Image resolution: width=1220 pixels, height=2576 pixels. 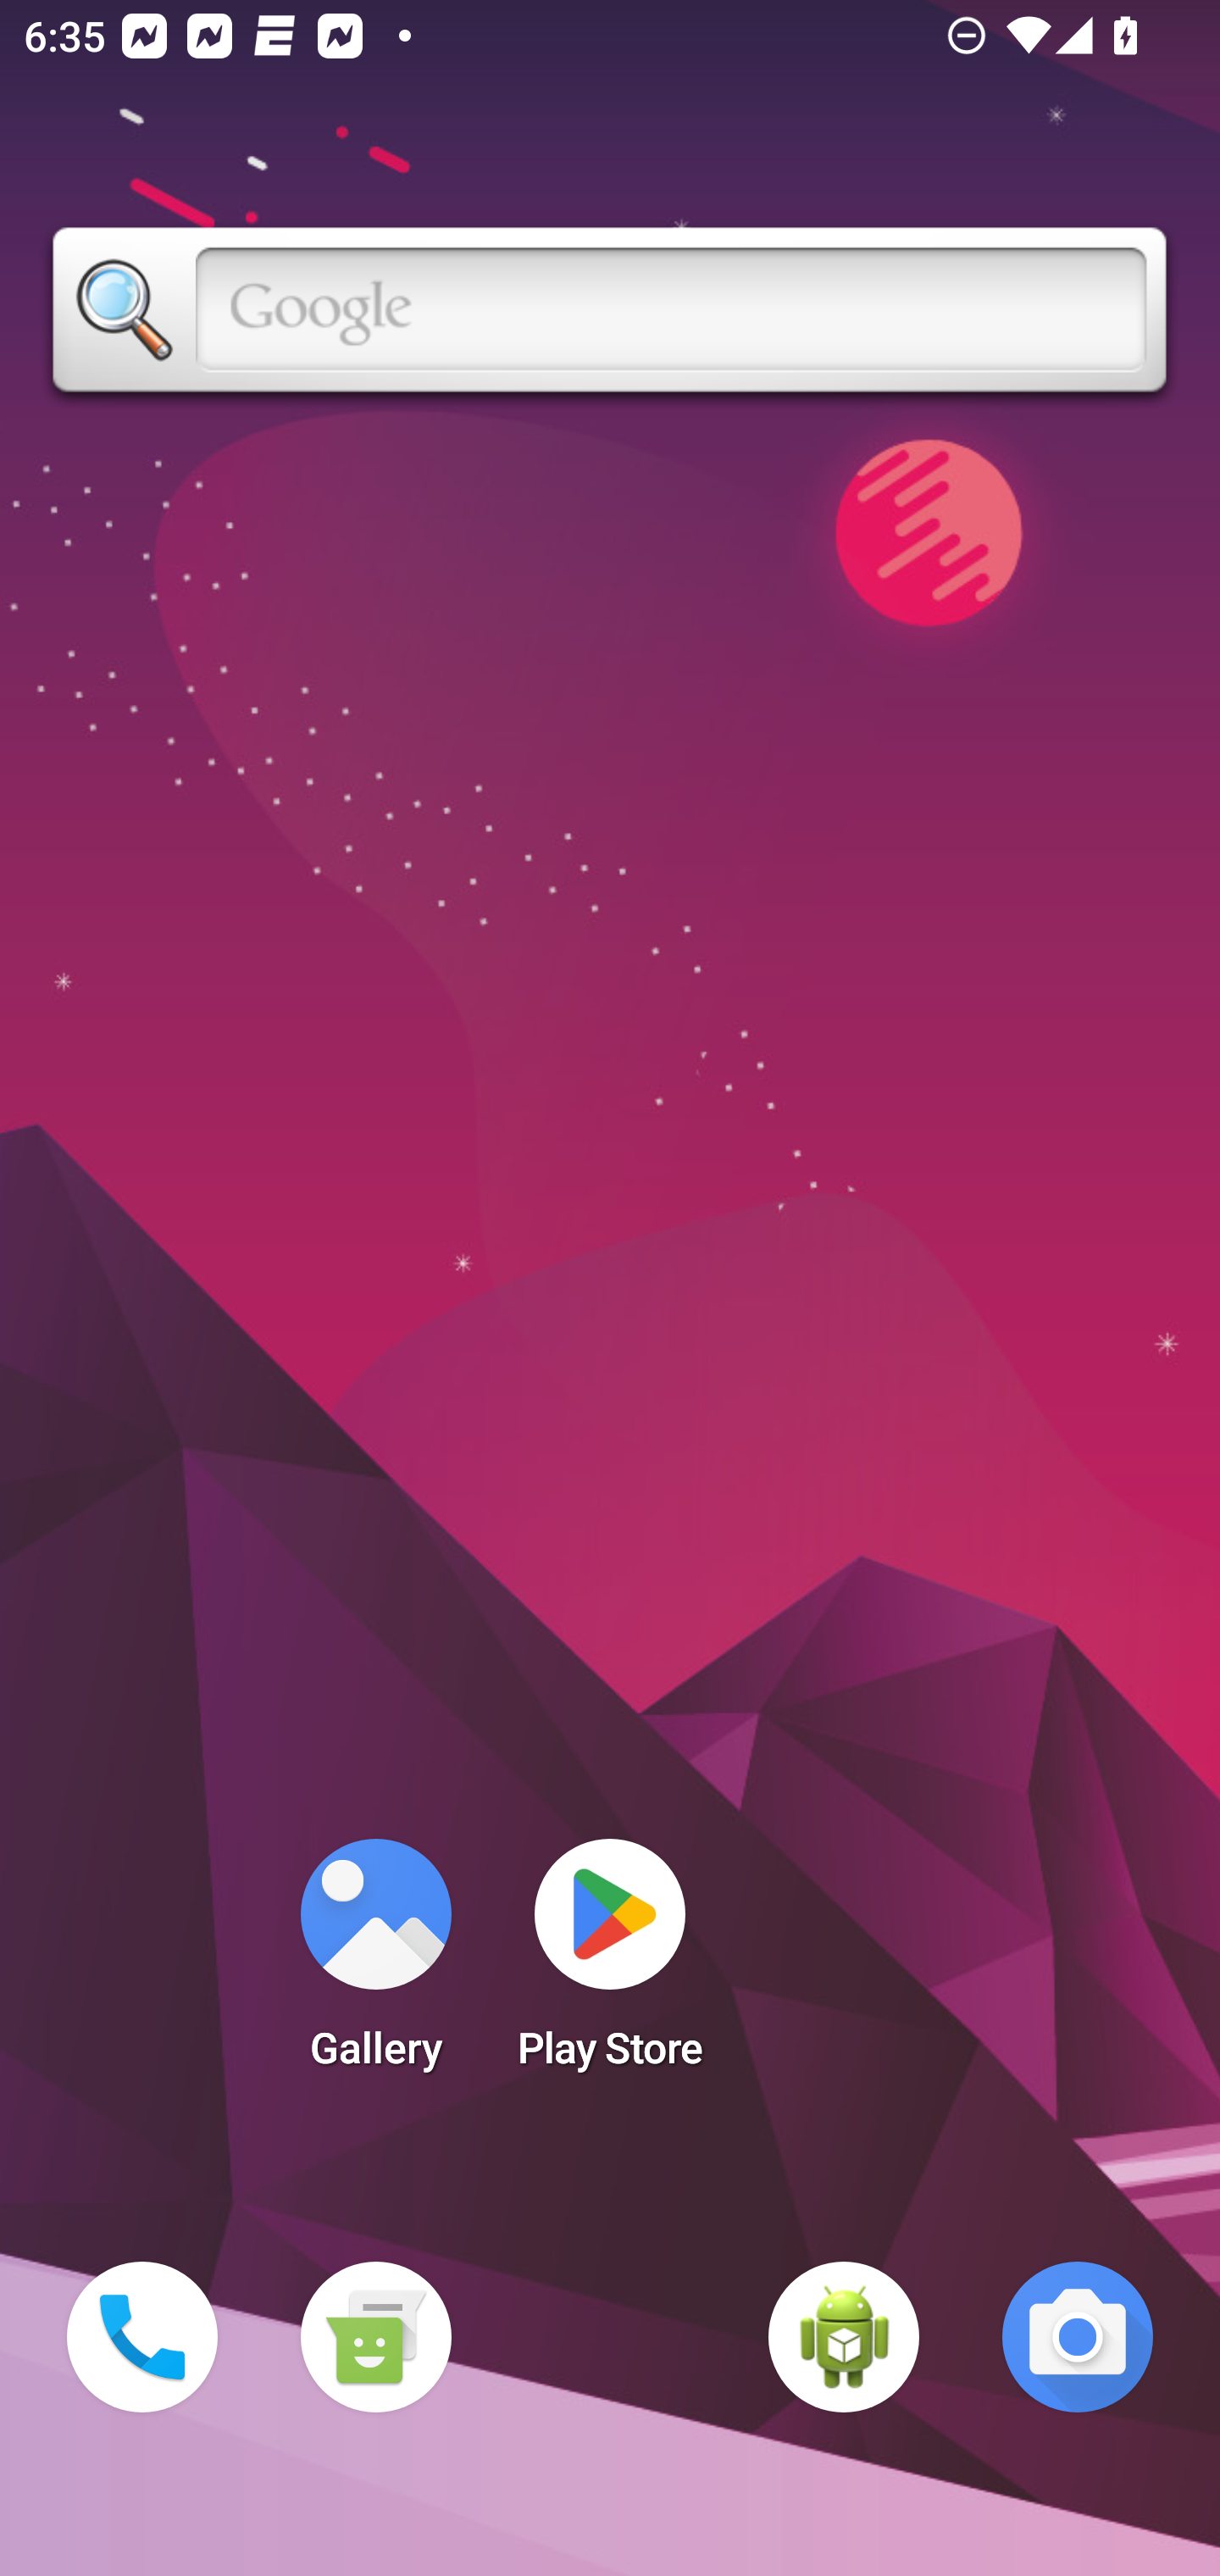 I want to click on Gallery, so click(x=375, y=1964).